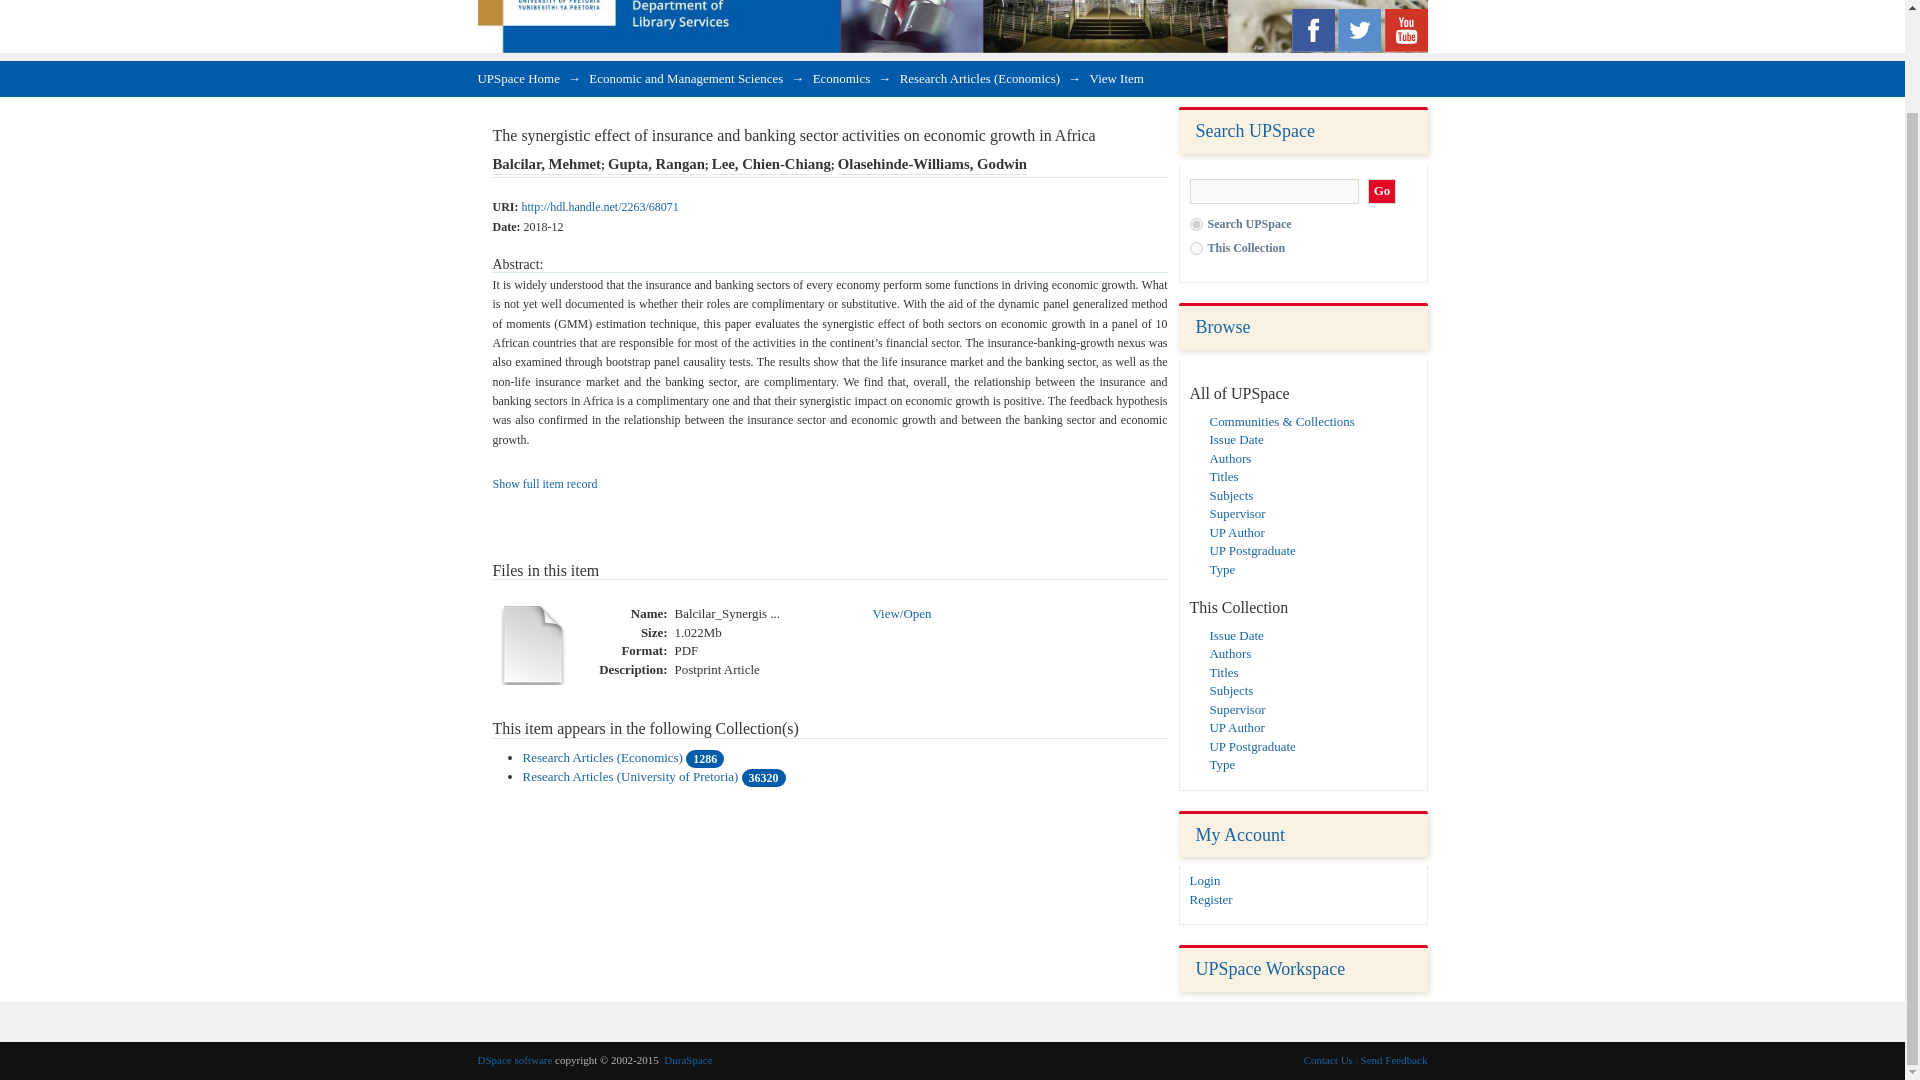 The height and width of the screenshot is (1080, 1920). Describe the element at coordinates (1224, 672) in the screenshot. I see `Titles` at that location.